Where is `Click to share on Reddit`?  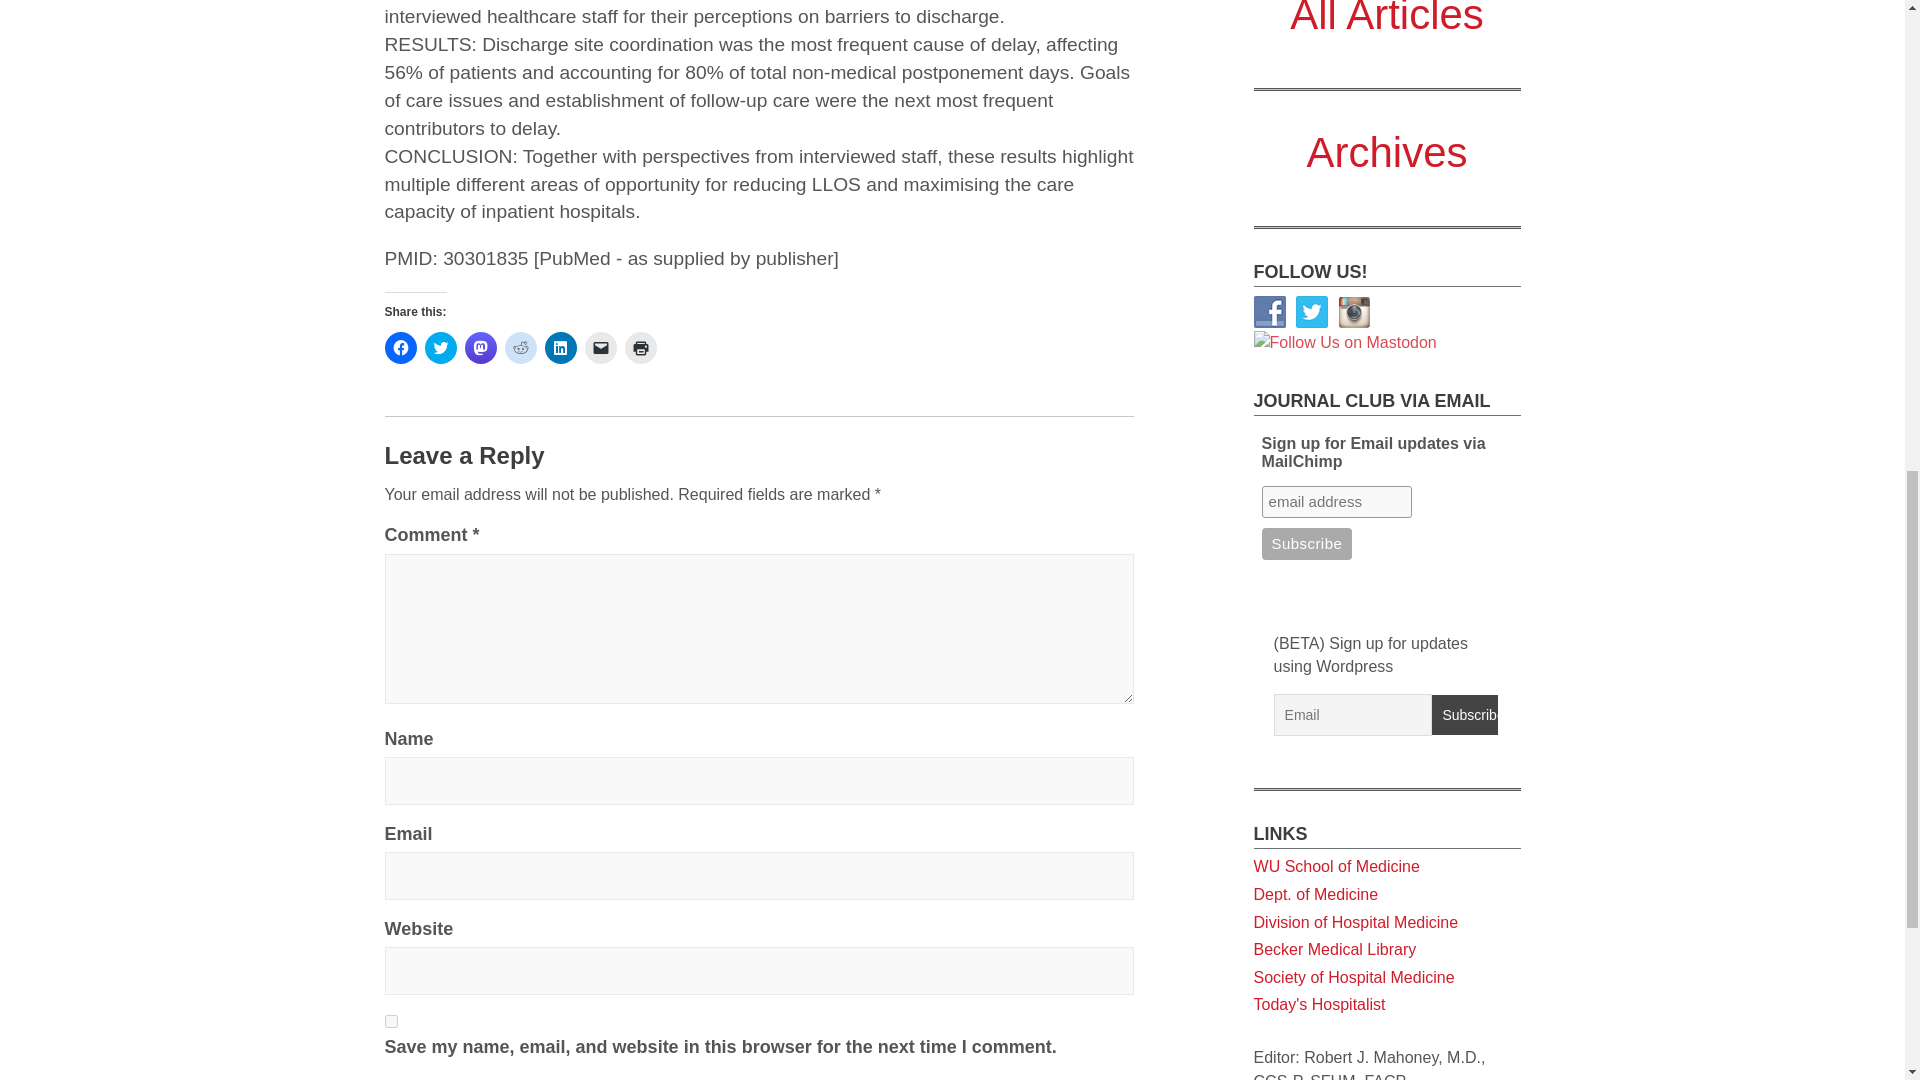
Click to share on Reddit is located at coordinates (519, 347).